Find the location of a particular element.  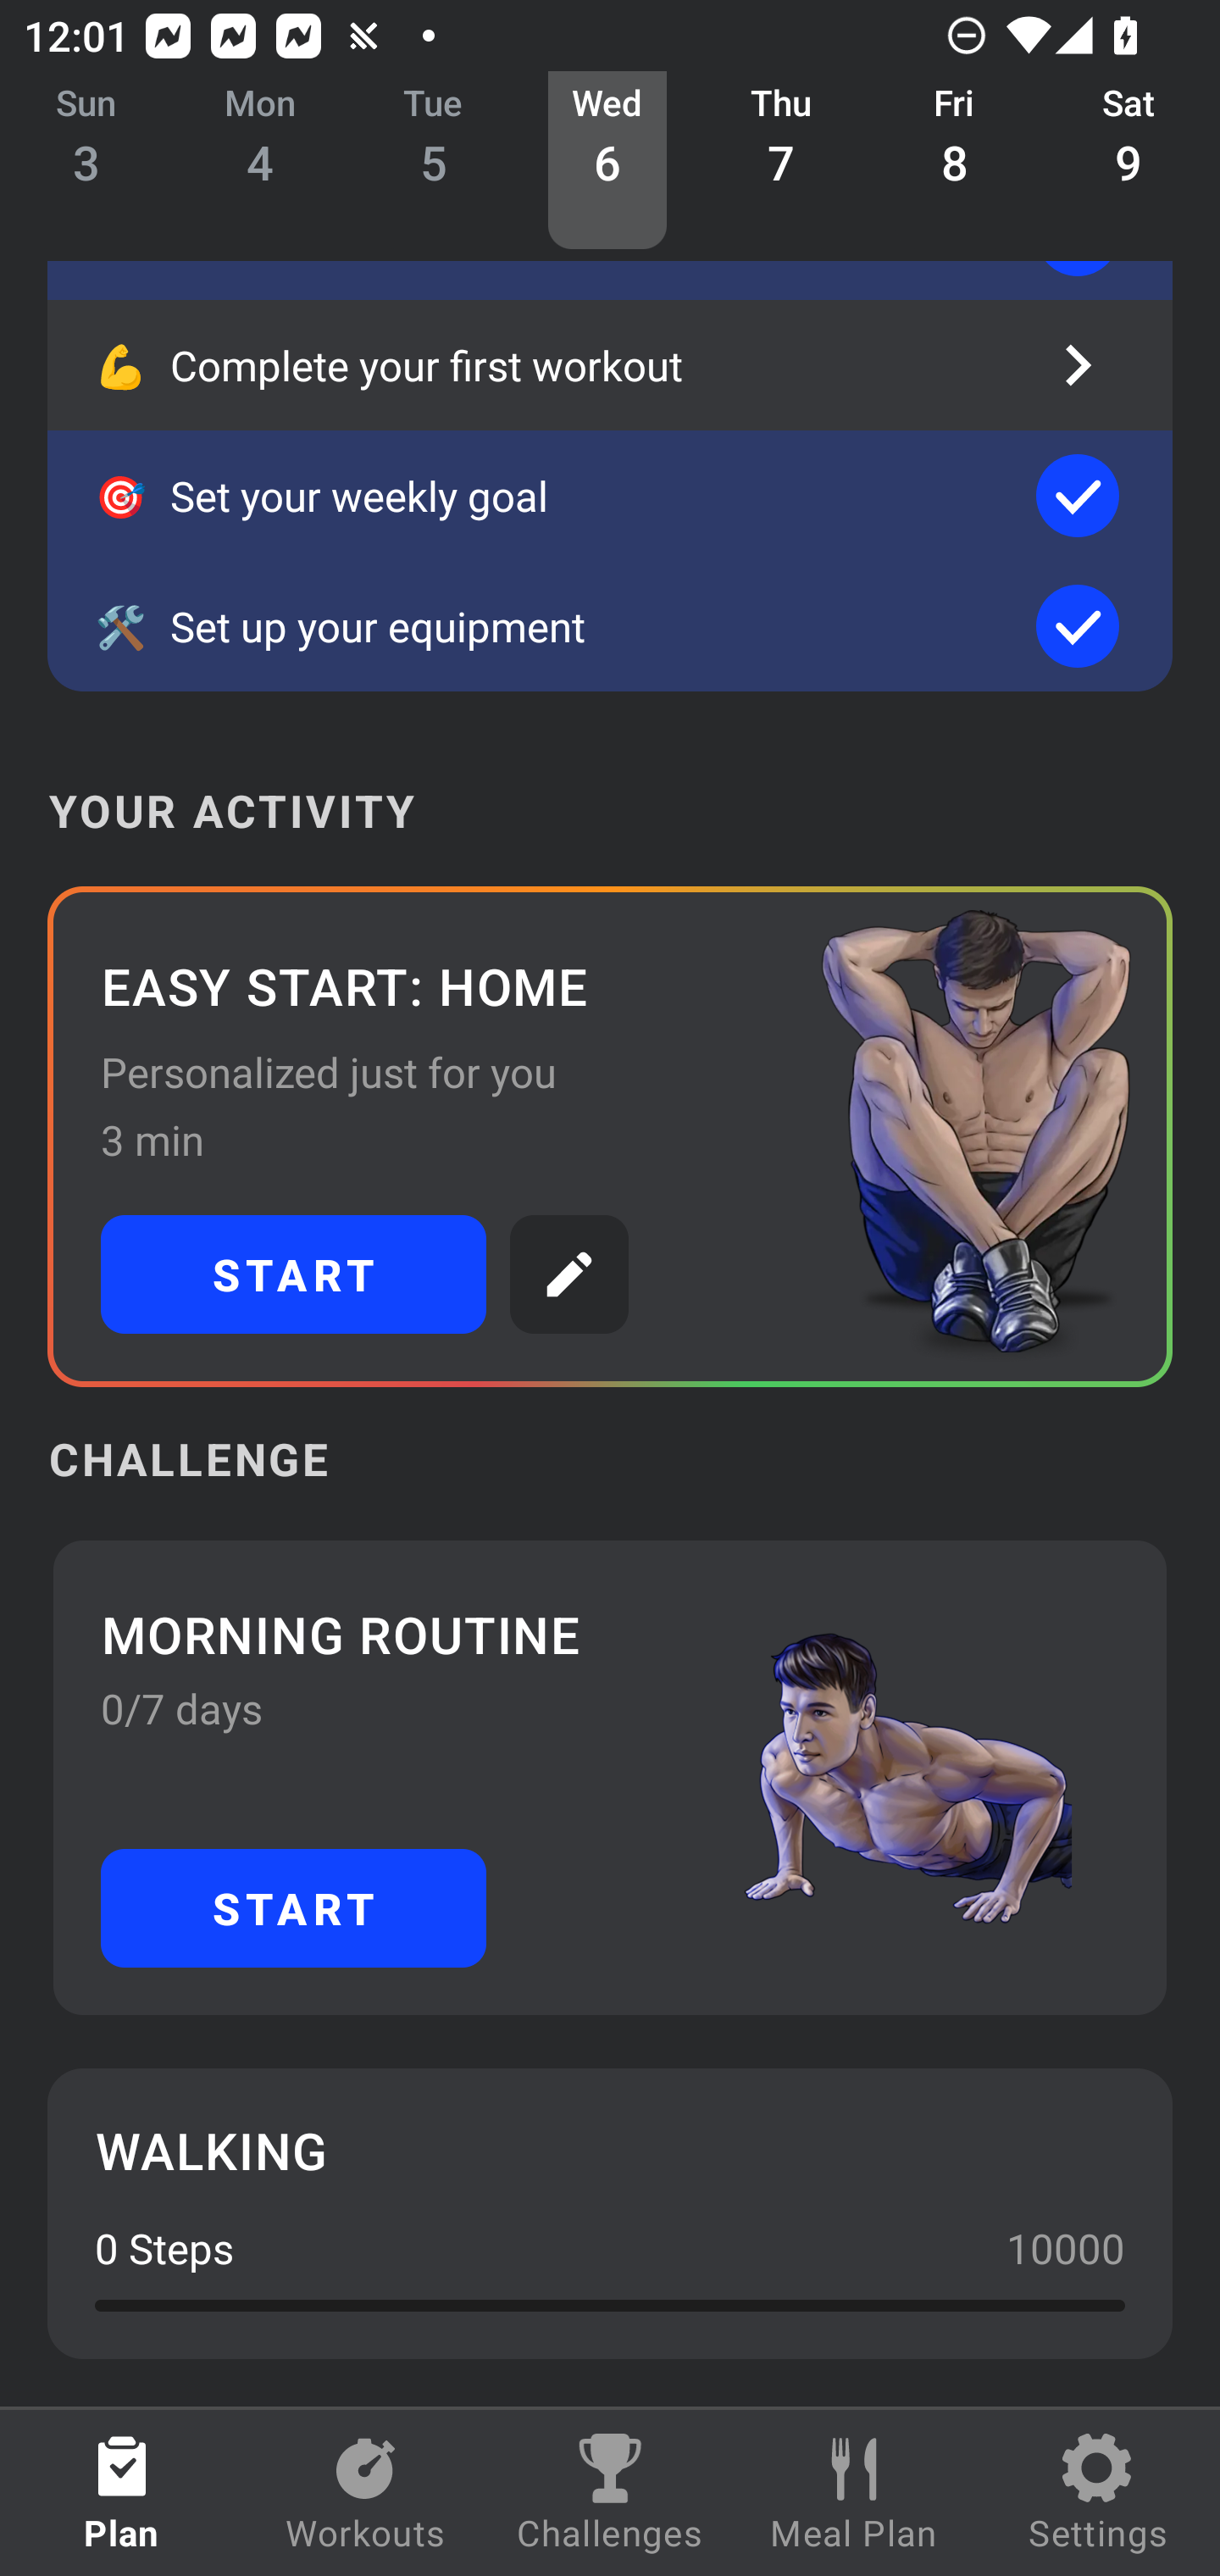

WALKING 0 Steps 10000 0.0 is located at coordinates (610, 2213).